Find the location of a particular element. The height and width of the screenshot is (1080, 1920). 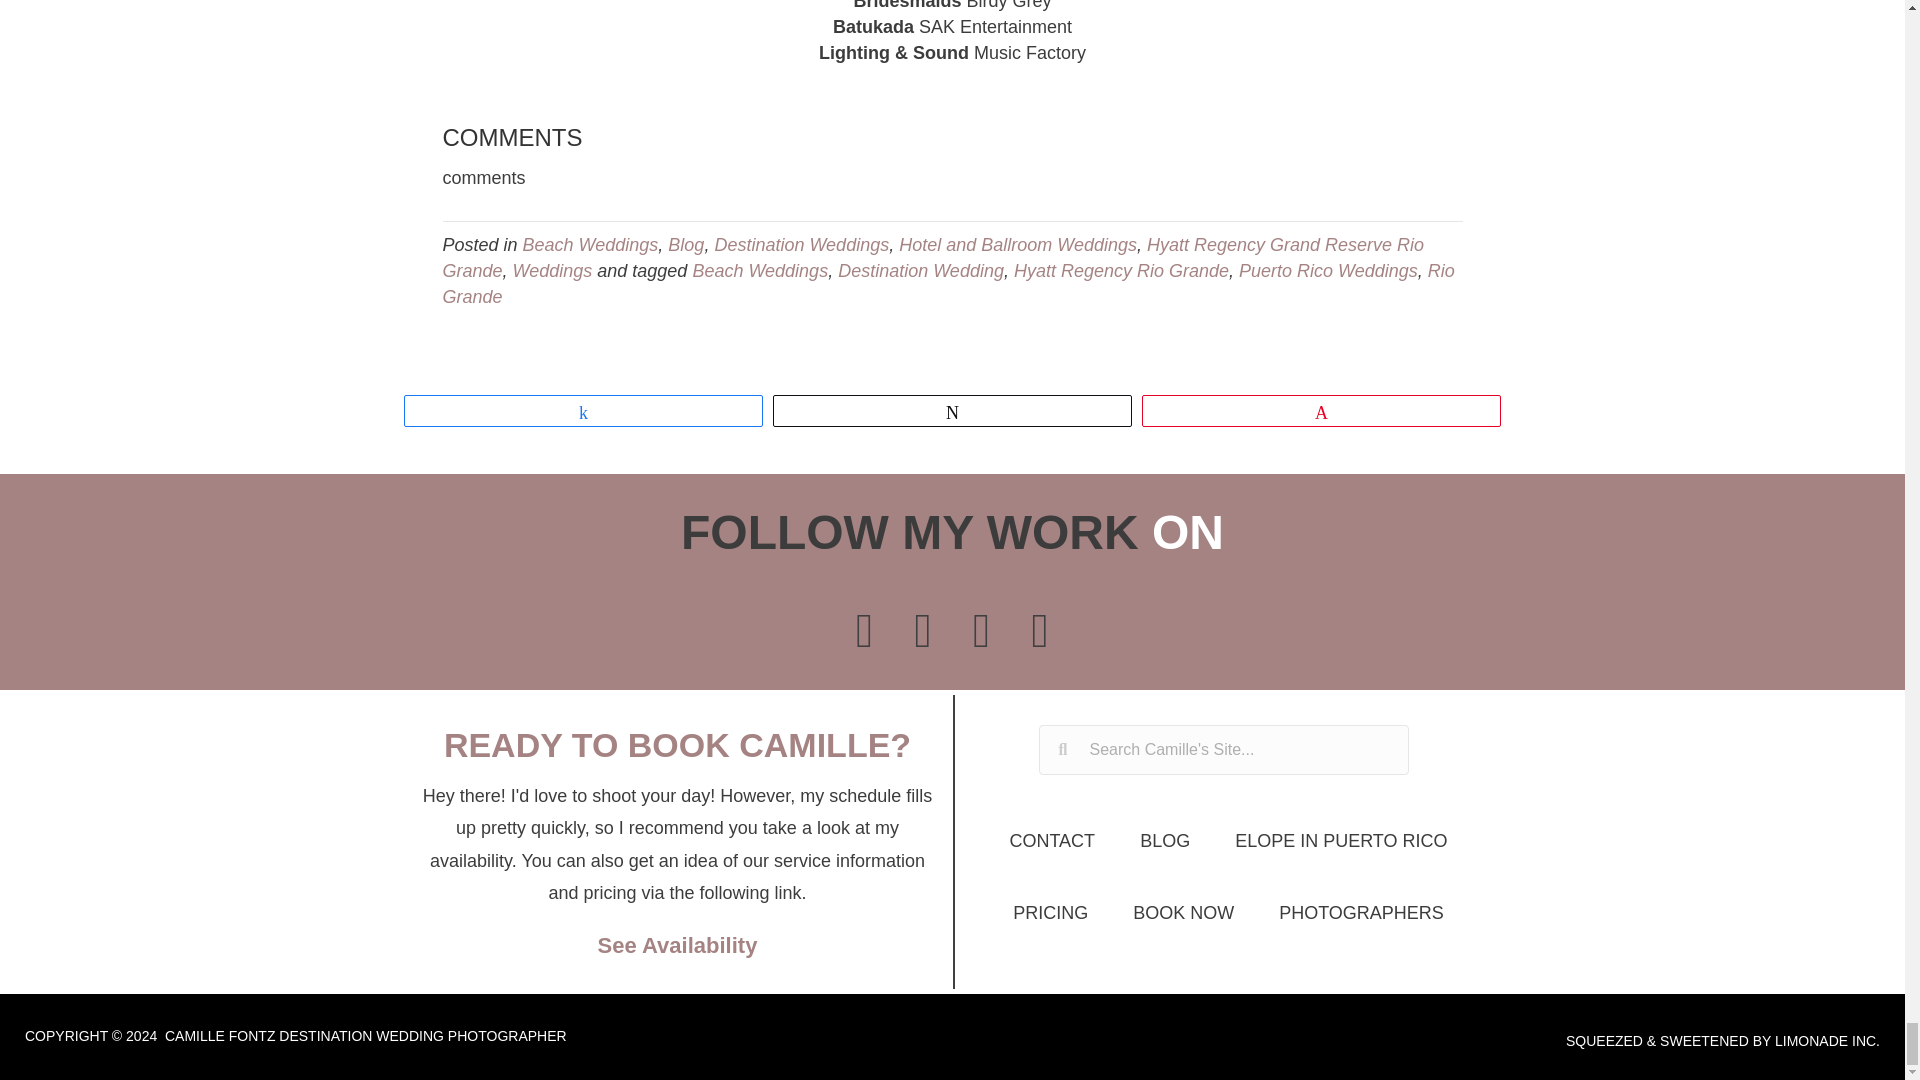

Hyatt Regency Grand Reserve Rio Grande is located at coordinates (932, 258).